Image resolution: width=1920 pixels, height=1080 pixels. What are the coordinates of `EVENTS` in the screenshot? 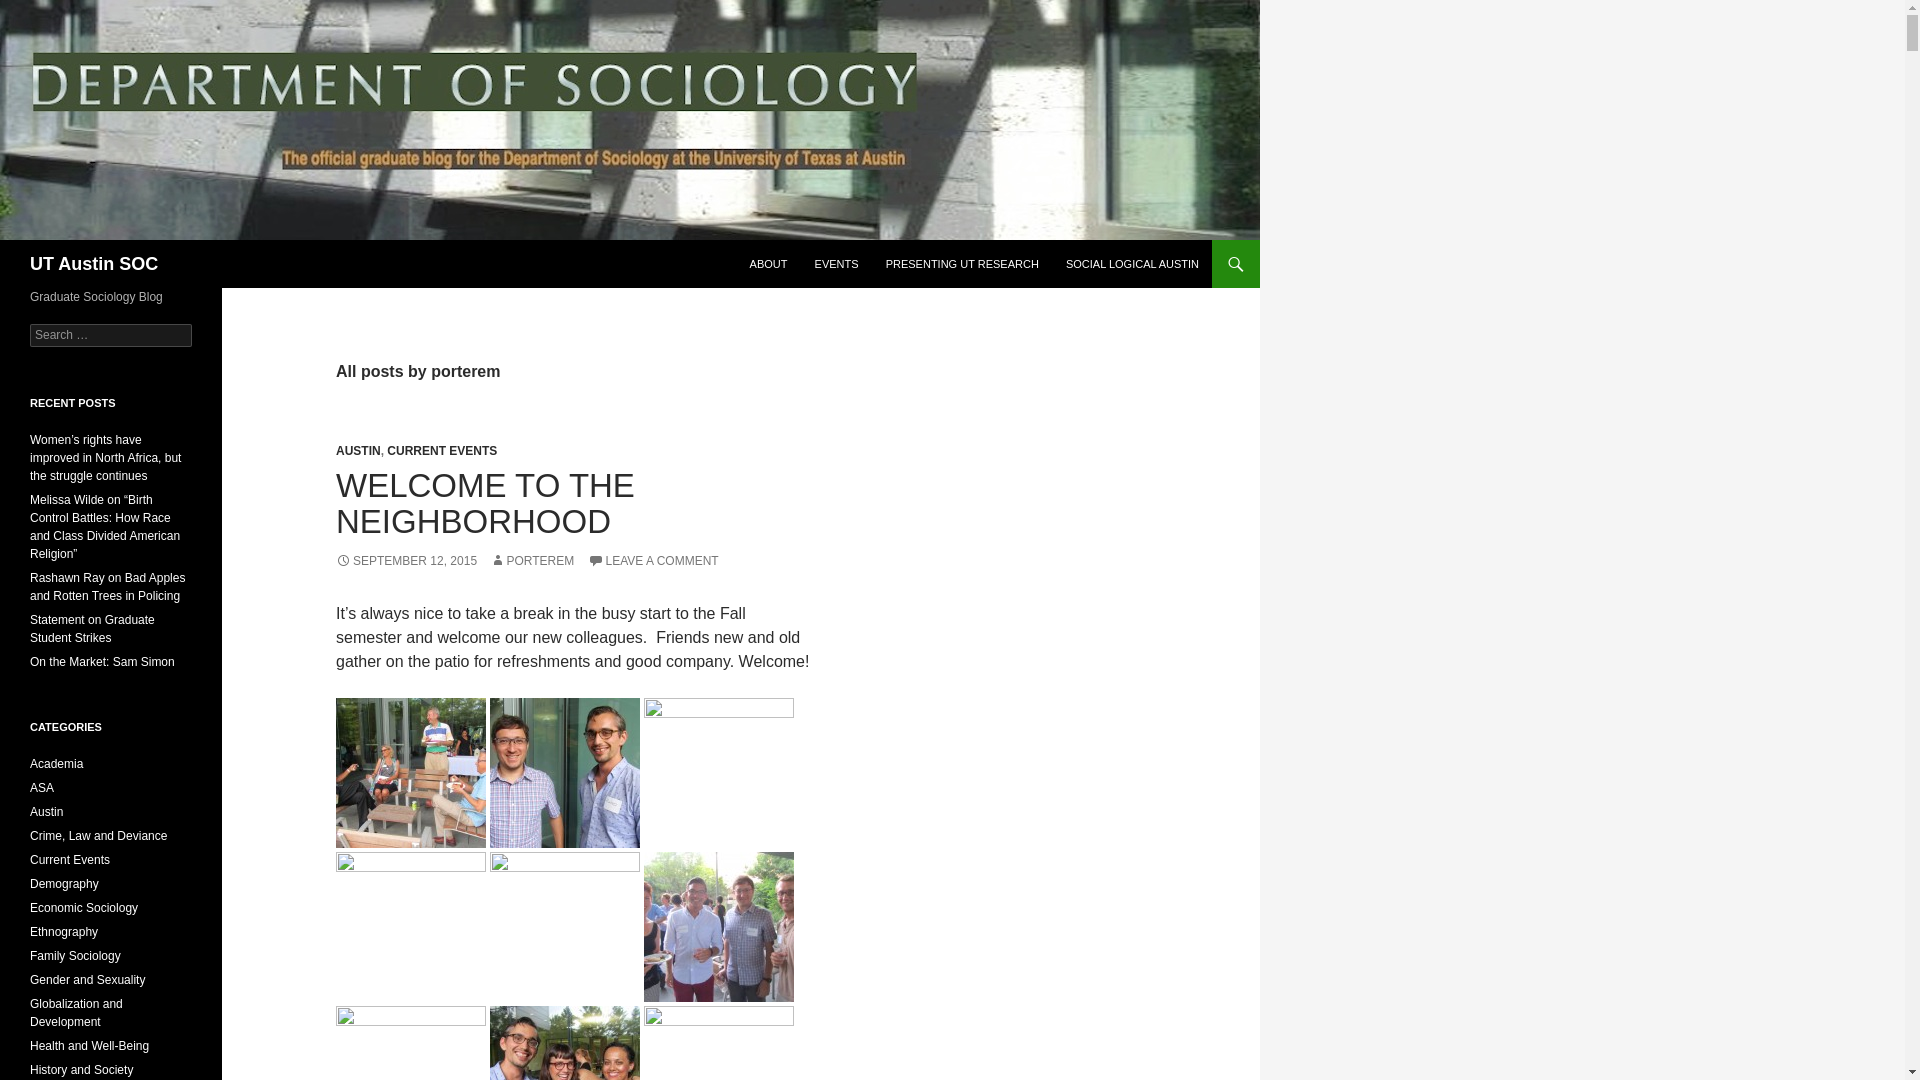 It's located at (836, 264).